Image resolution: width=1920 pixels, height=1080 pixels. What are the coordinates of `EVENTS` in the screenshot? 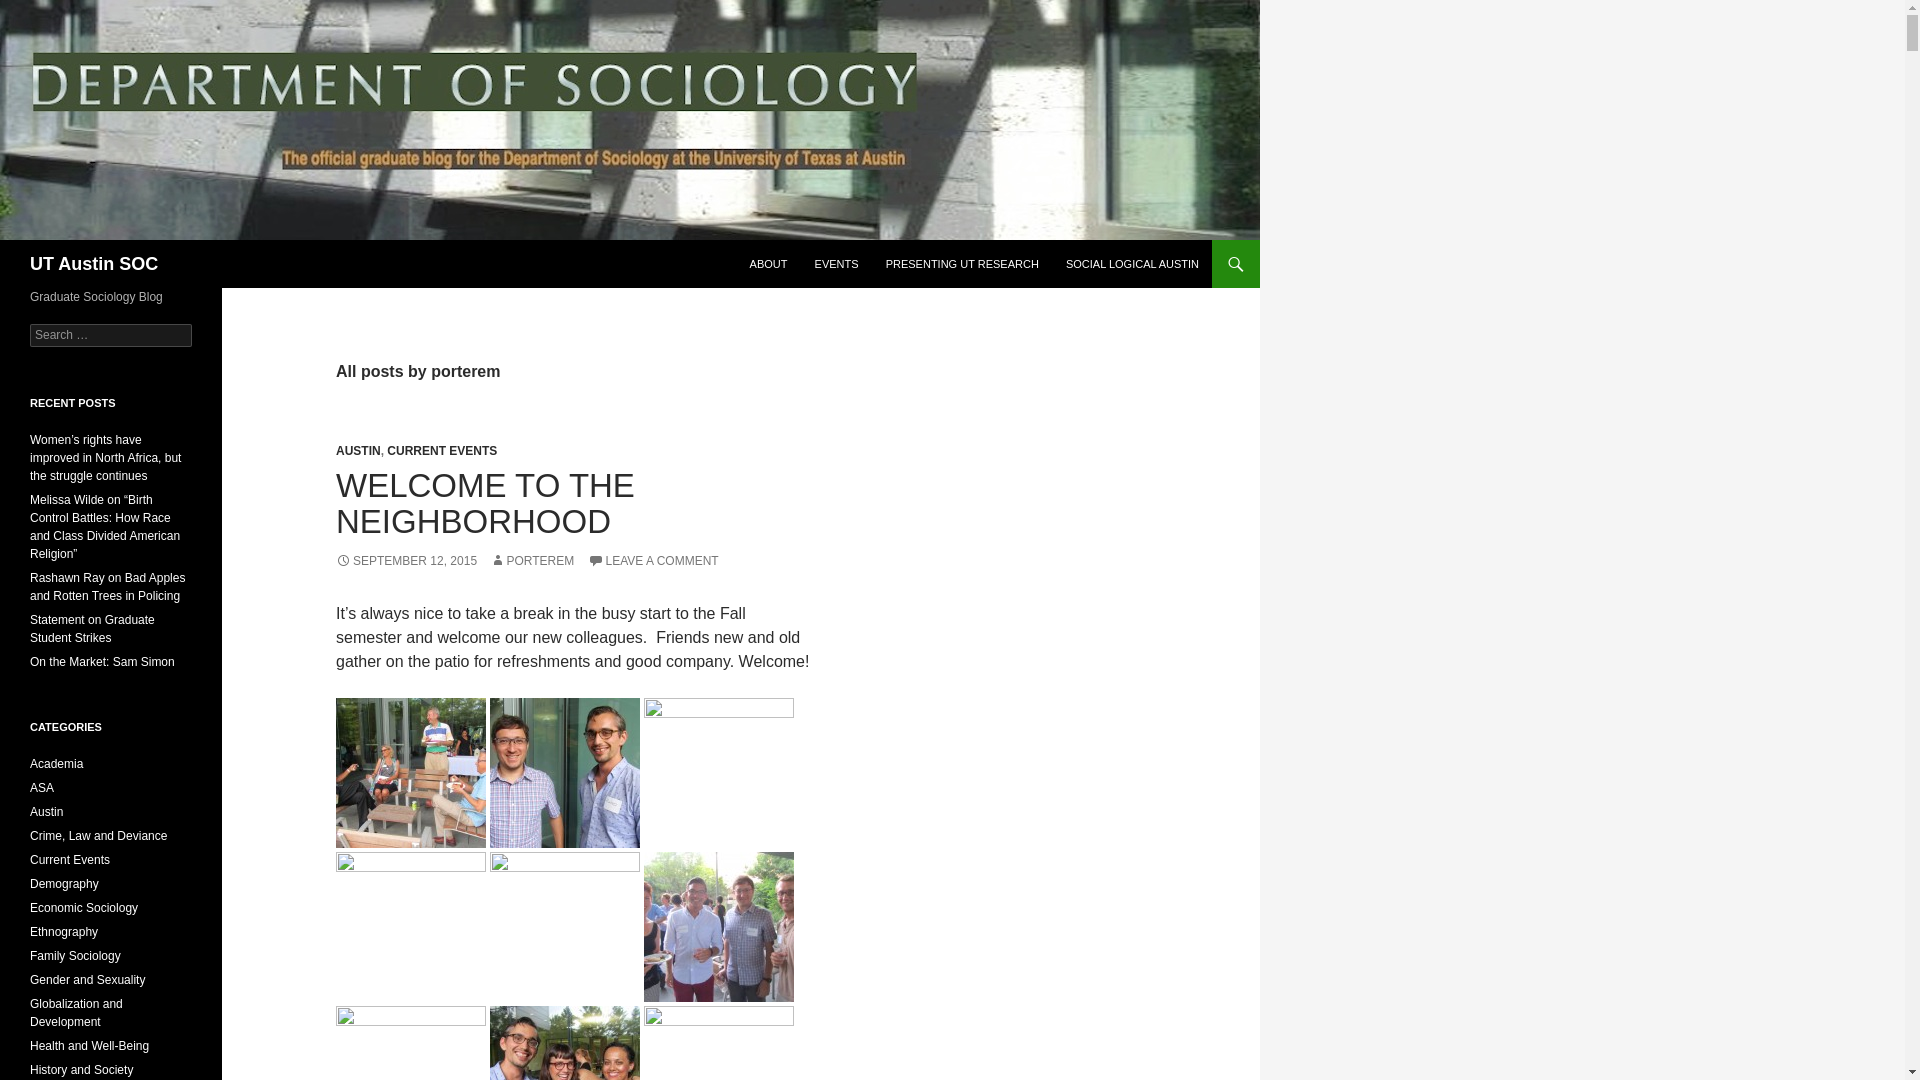 It's located at (836, 264).